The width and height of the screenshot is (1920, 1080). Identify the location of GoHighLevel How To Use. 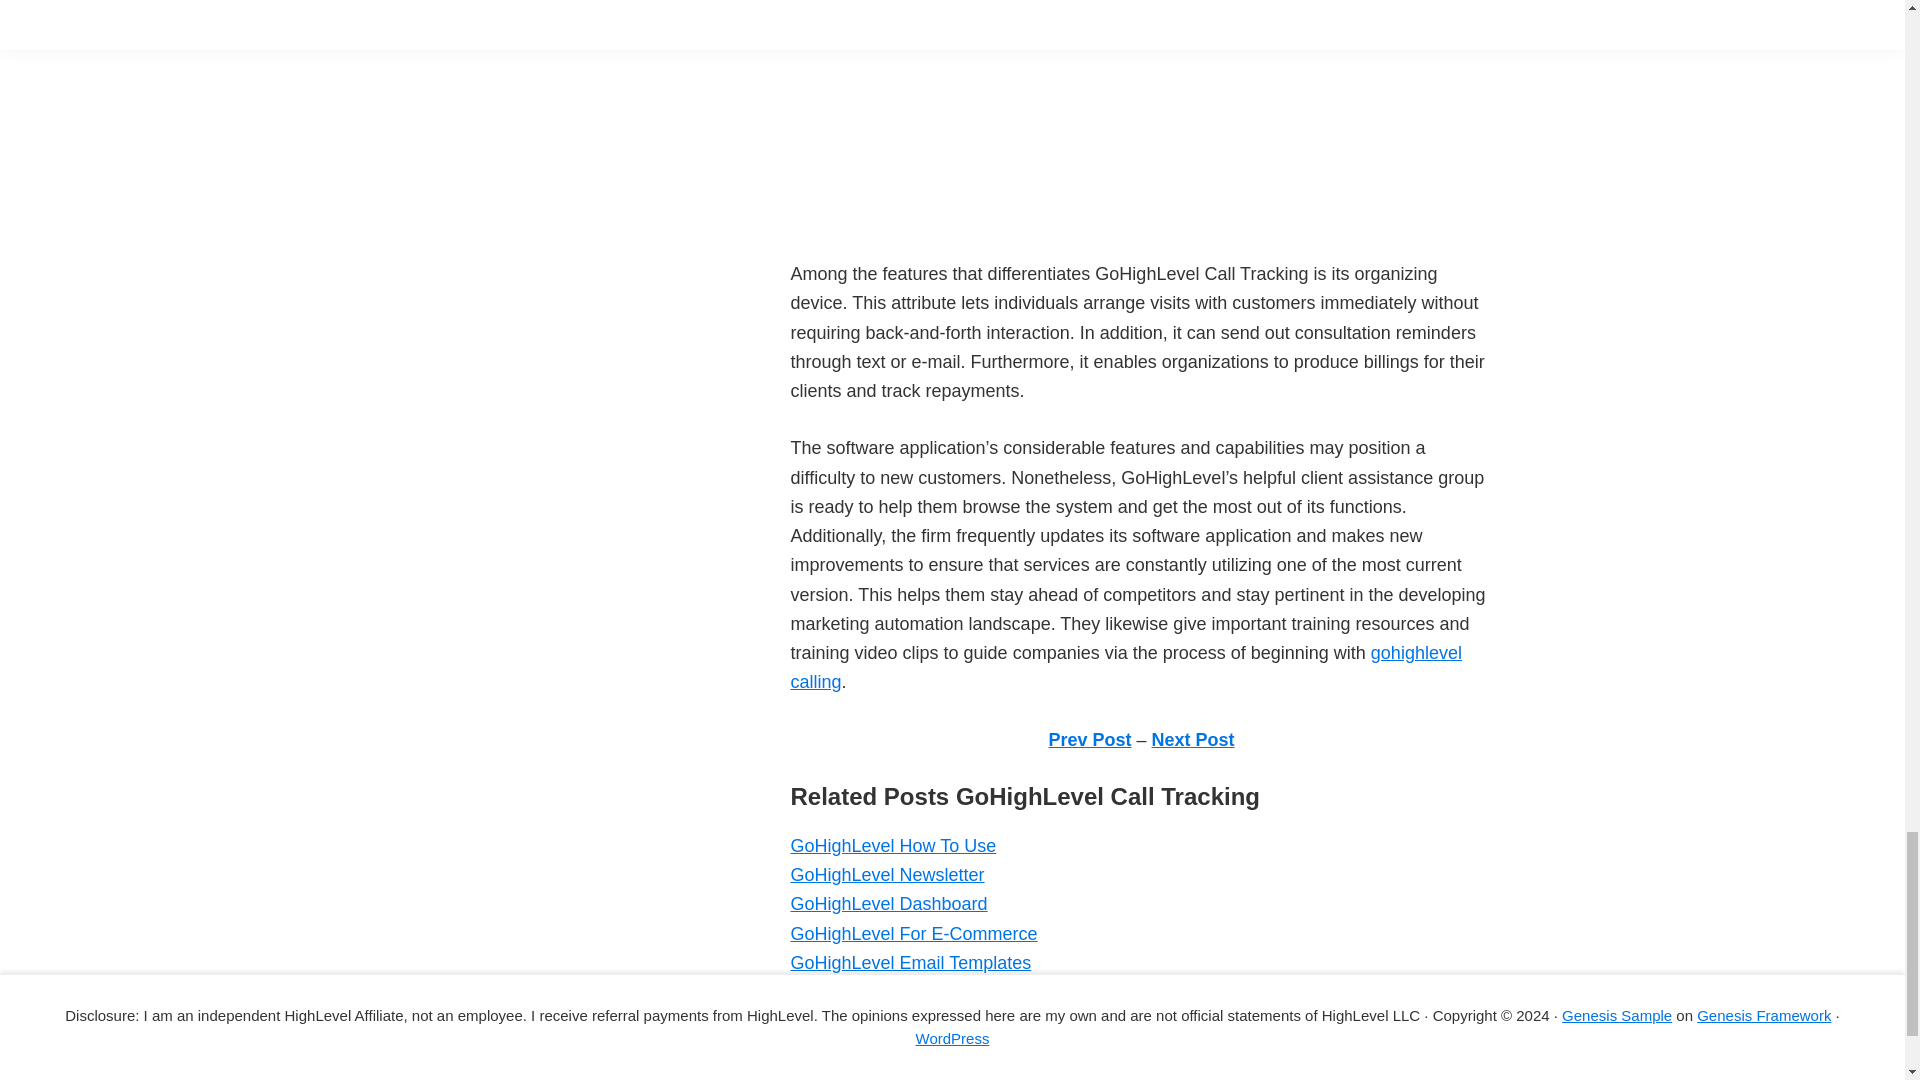
(892, 846).